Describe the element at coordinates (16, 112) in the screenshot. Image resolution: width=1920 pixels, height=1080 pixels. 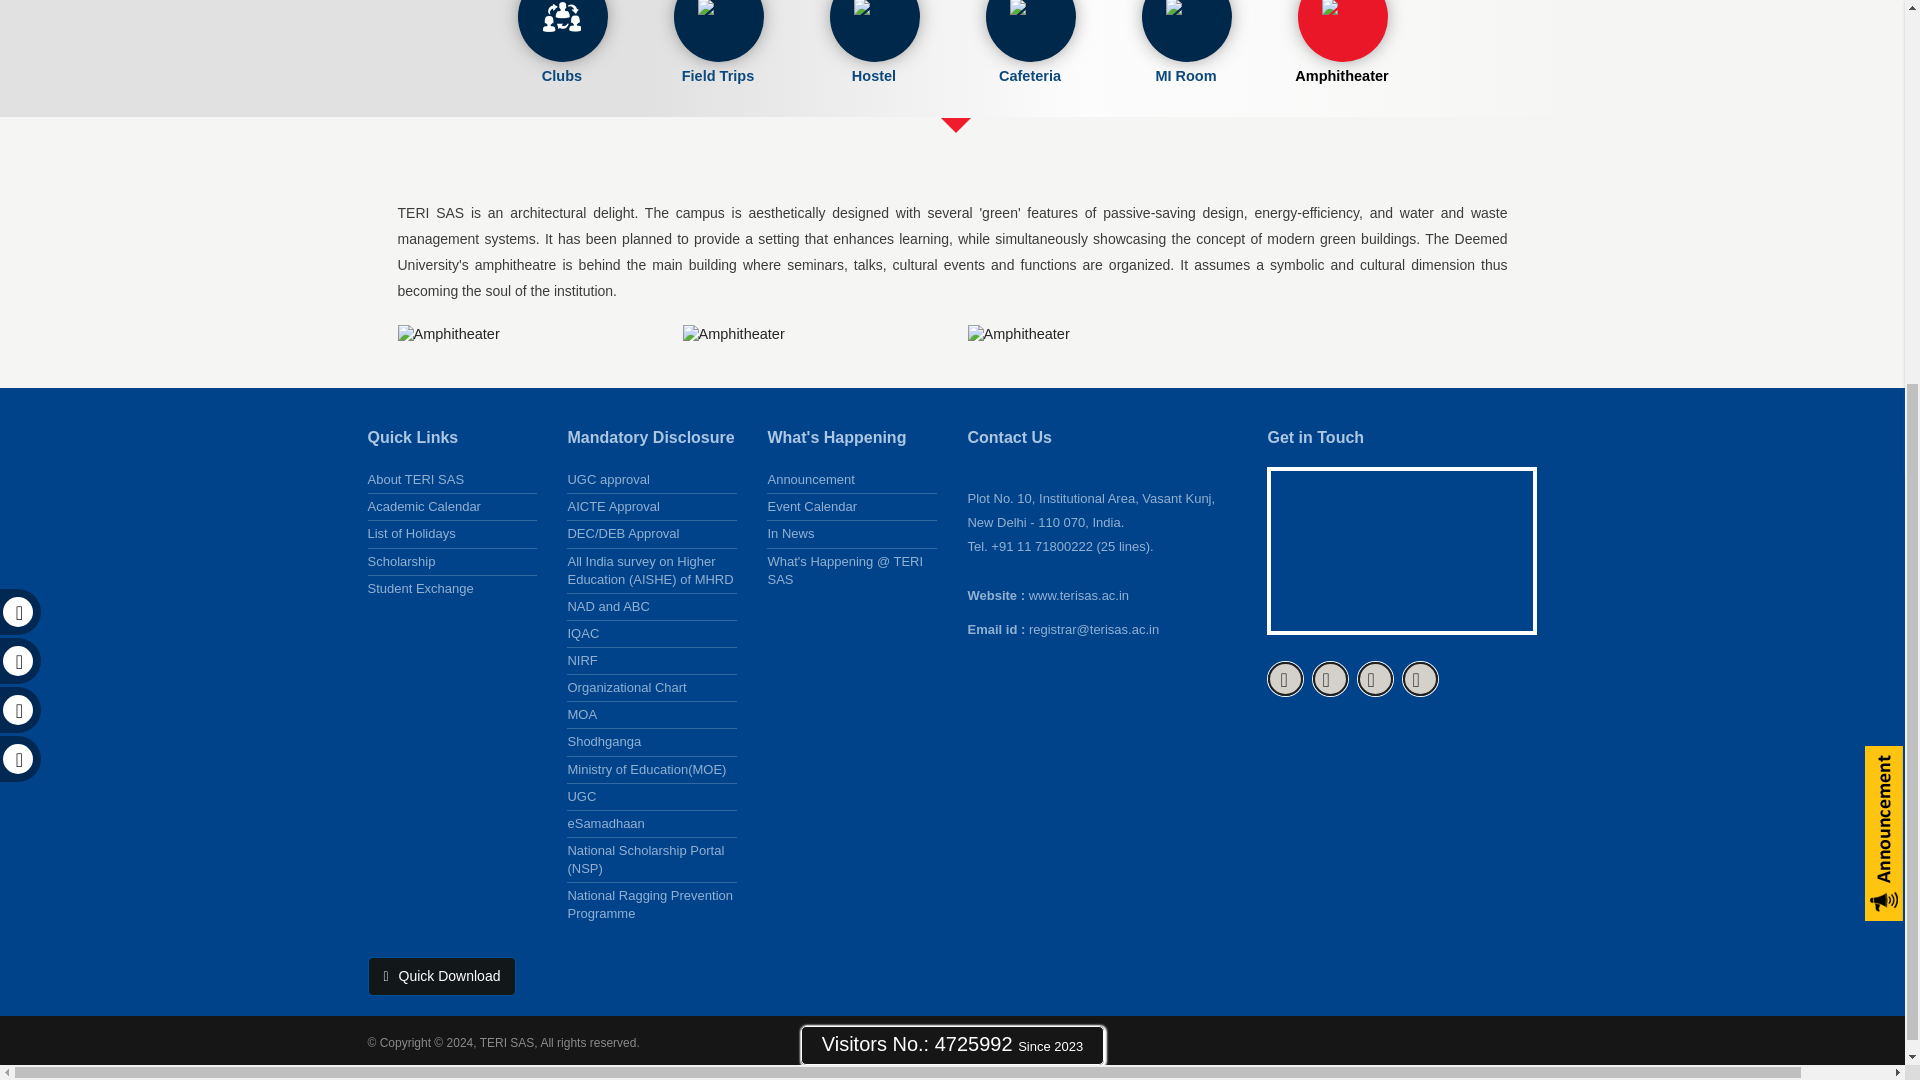
I see `Youtube` at that location.